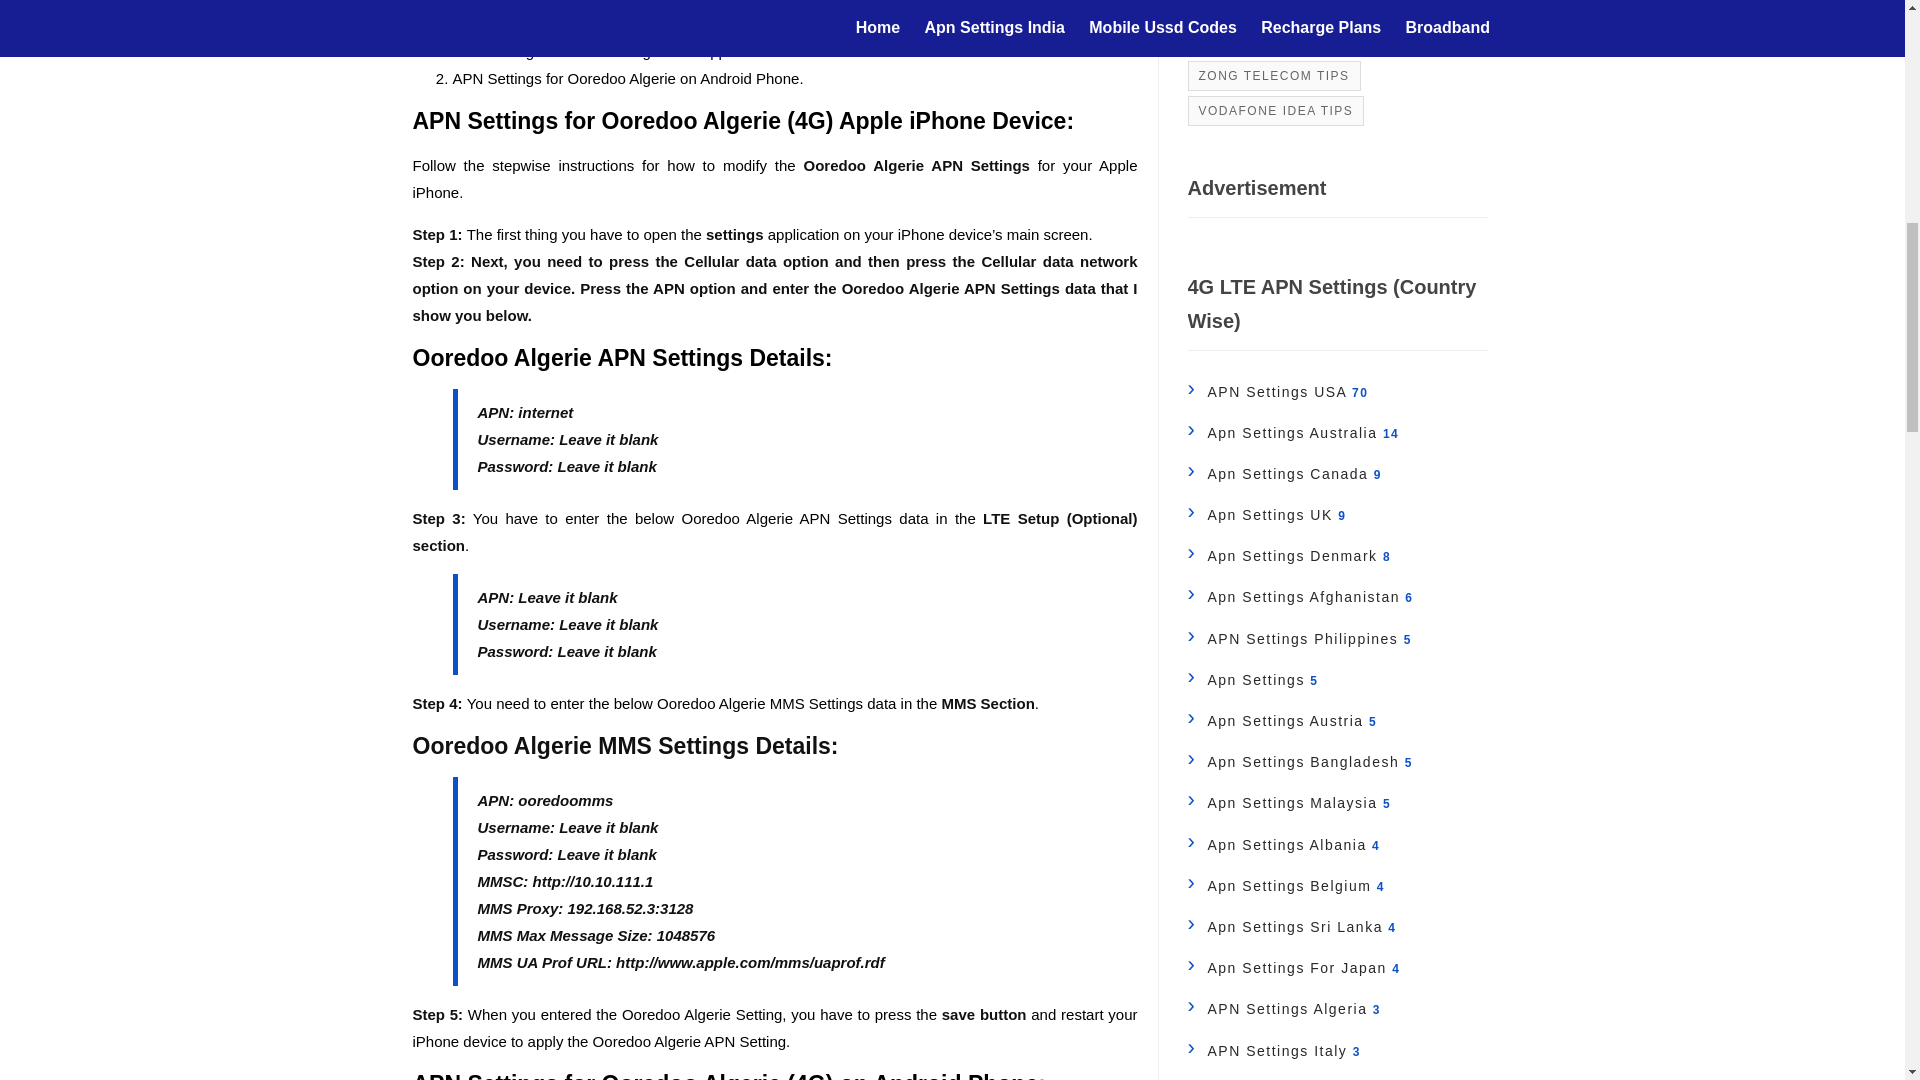  What do you see at coordinates (1278, 392) in the screenshot?
I see `APN Settings USA 70` at bounding box center [1278, 392].